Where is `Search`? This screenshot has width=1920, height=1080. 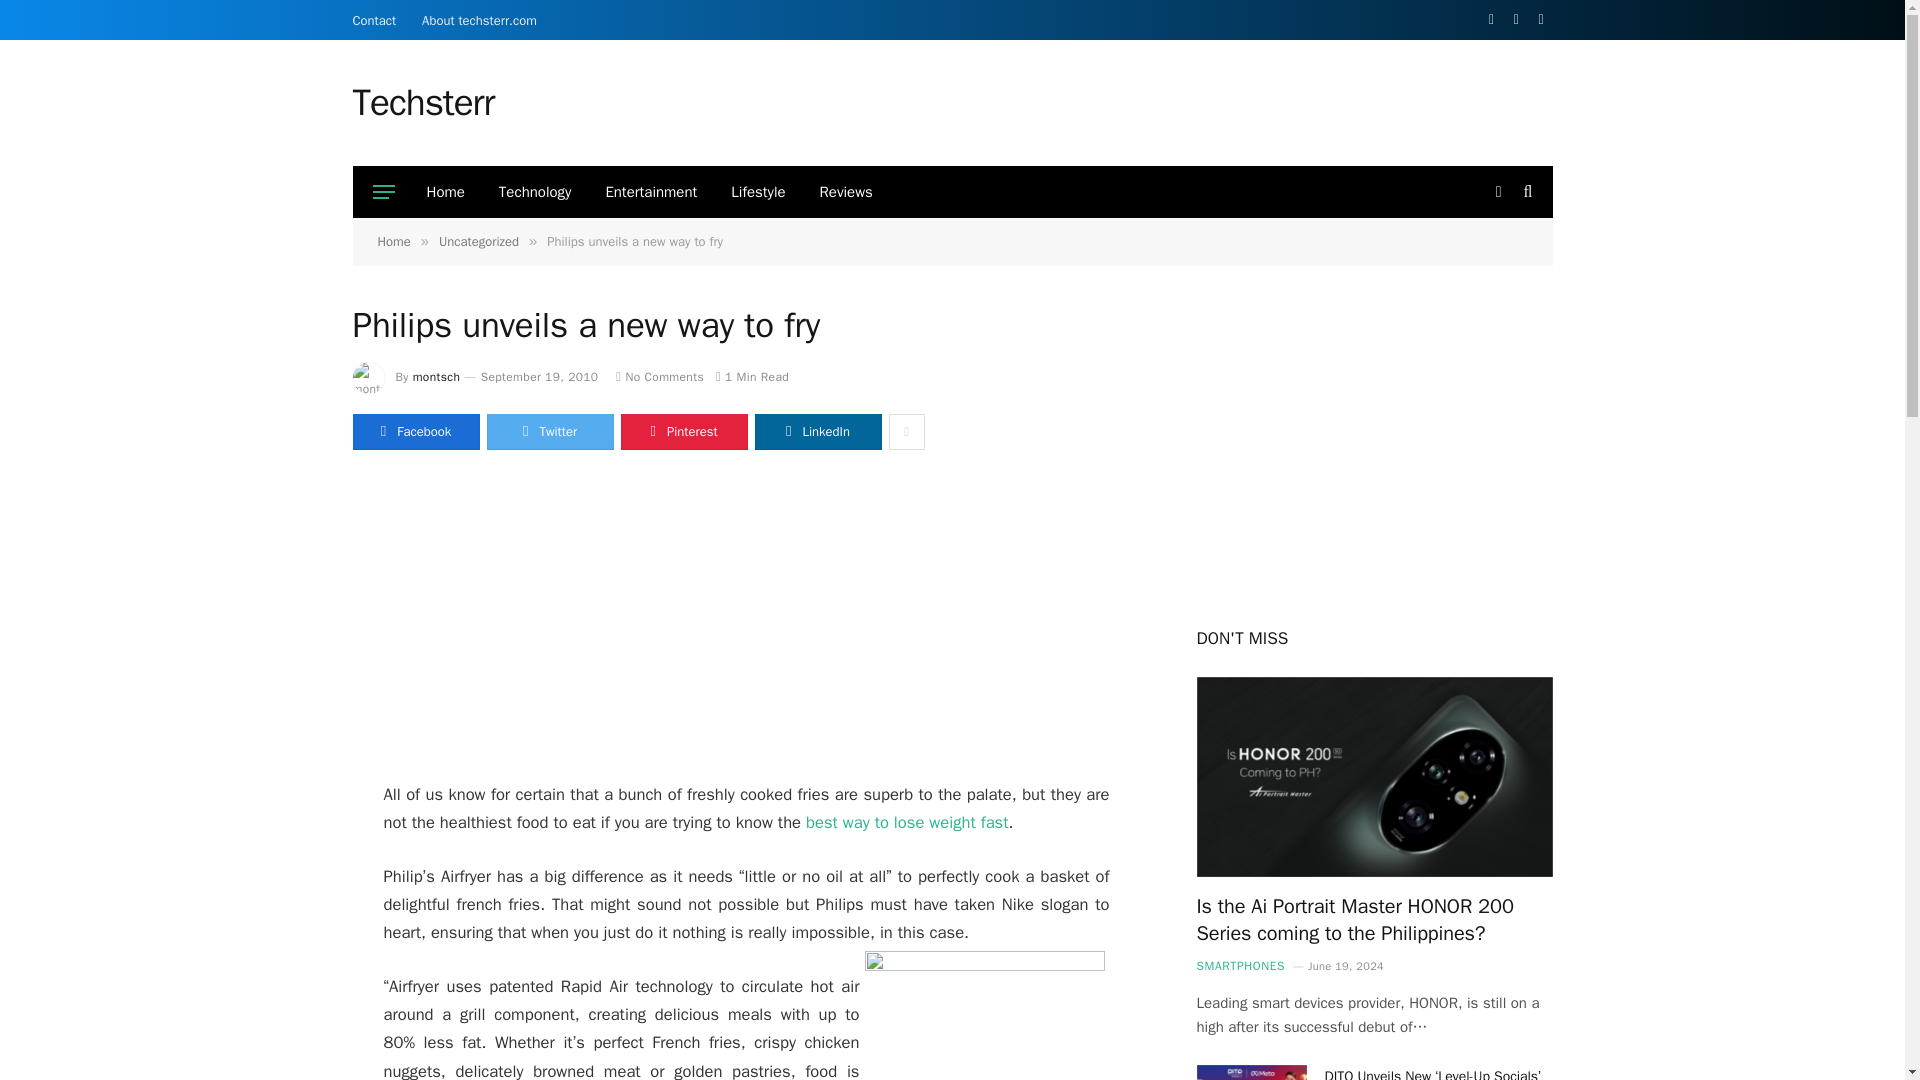
Search is located at coordinates (1526, 192).